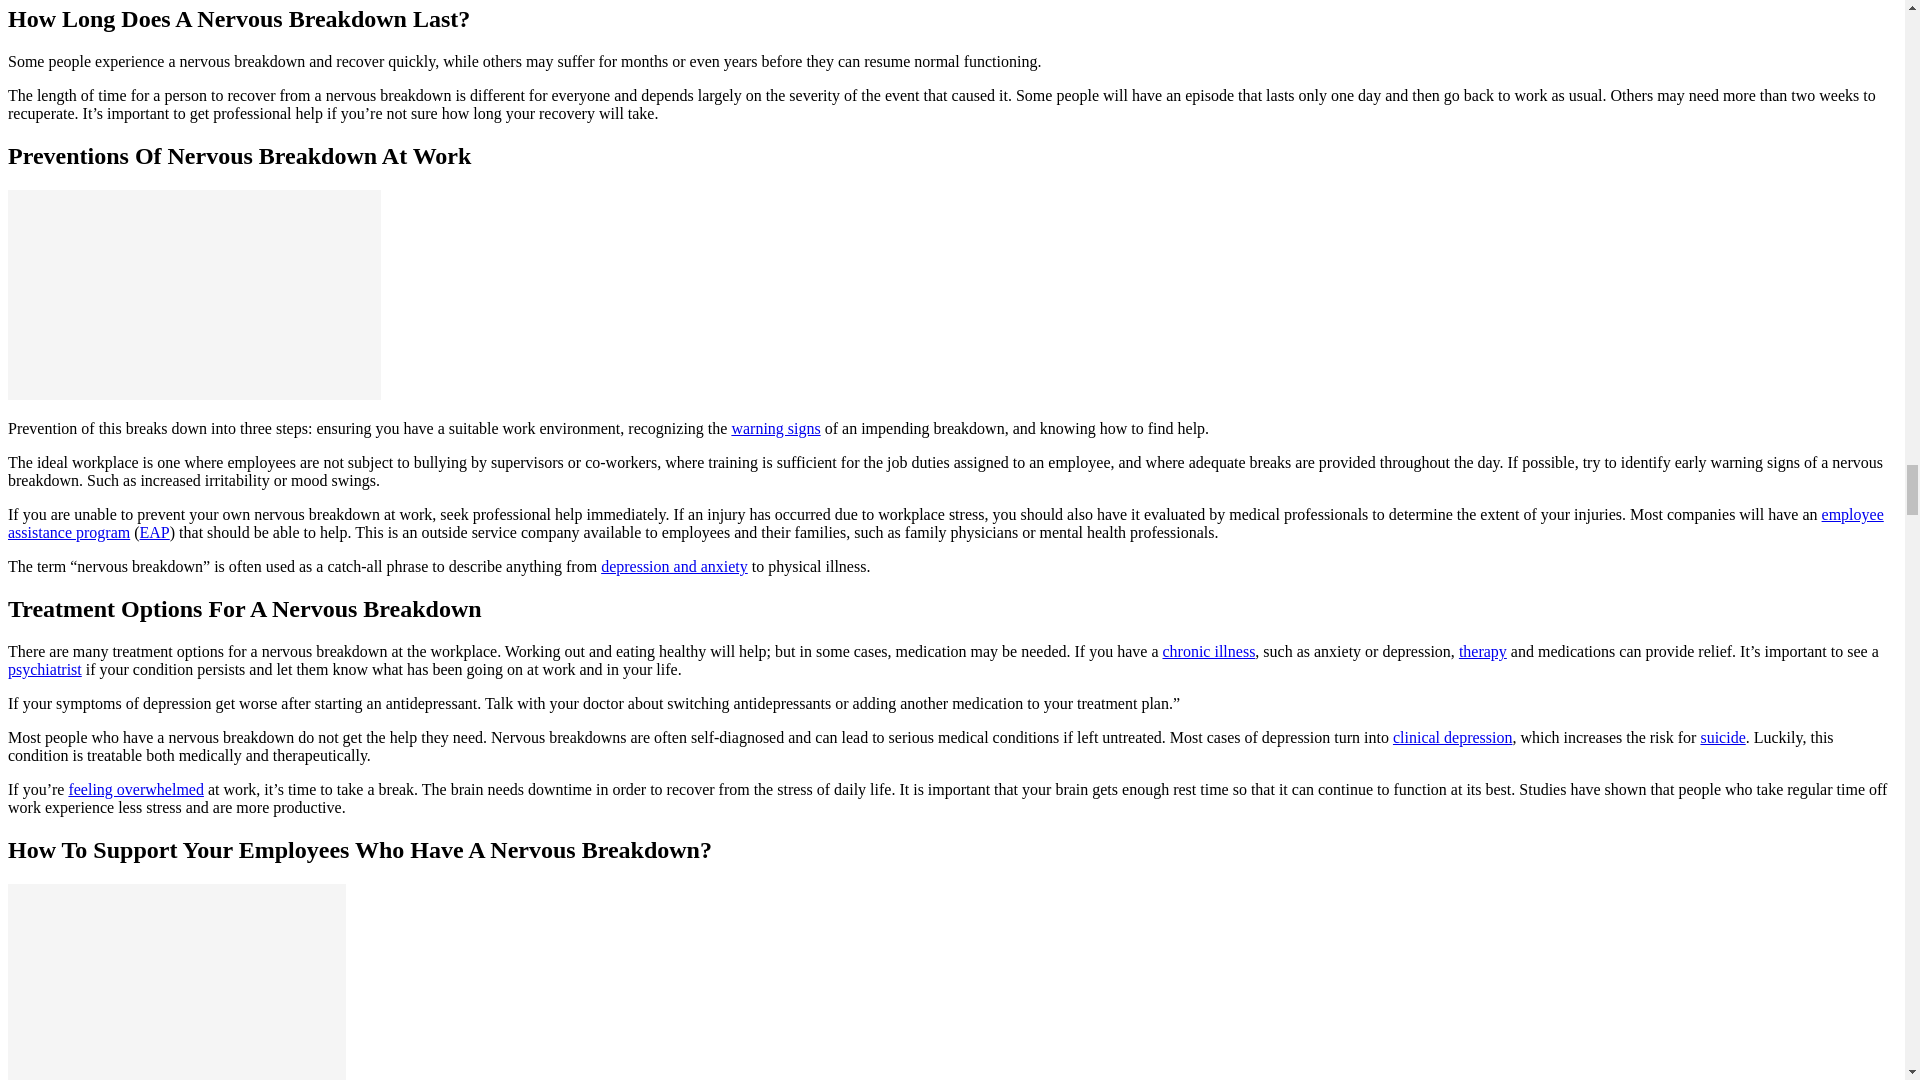 The height and width of the screenshot is (1080, 1920). Describe the element at coordinates (155, 532) in the screenshot. I see `EAP` at that location.